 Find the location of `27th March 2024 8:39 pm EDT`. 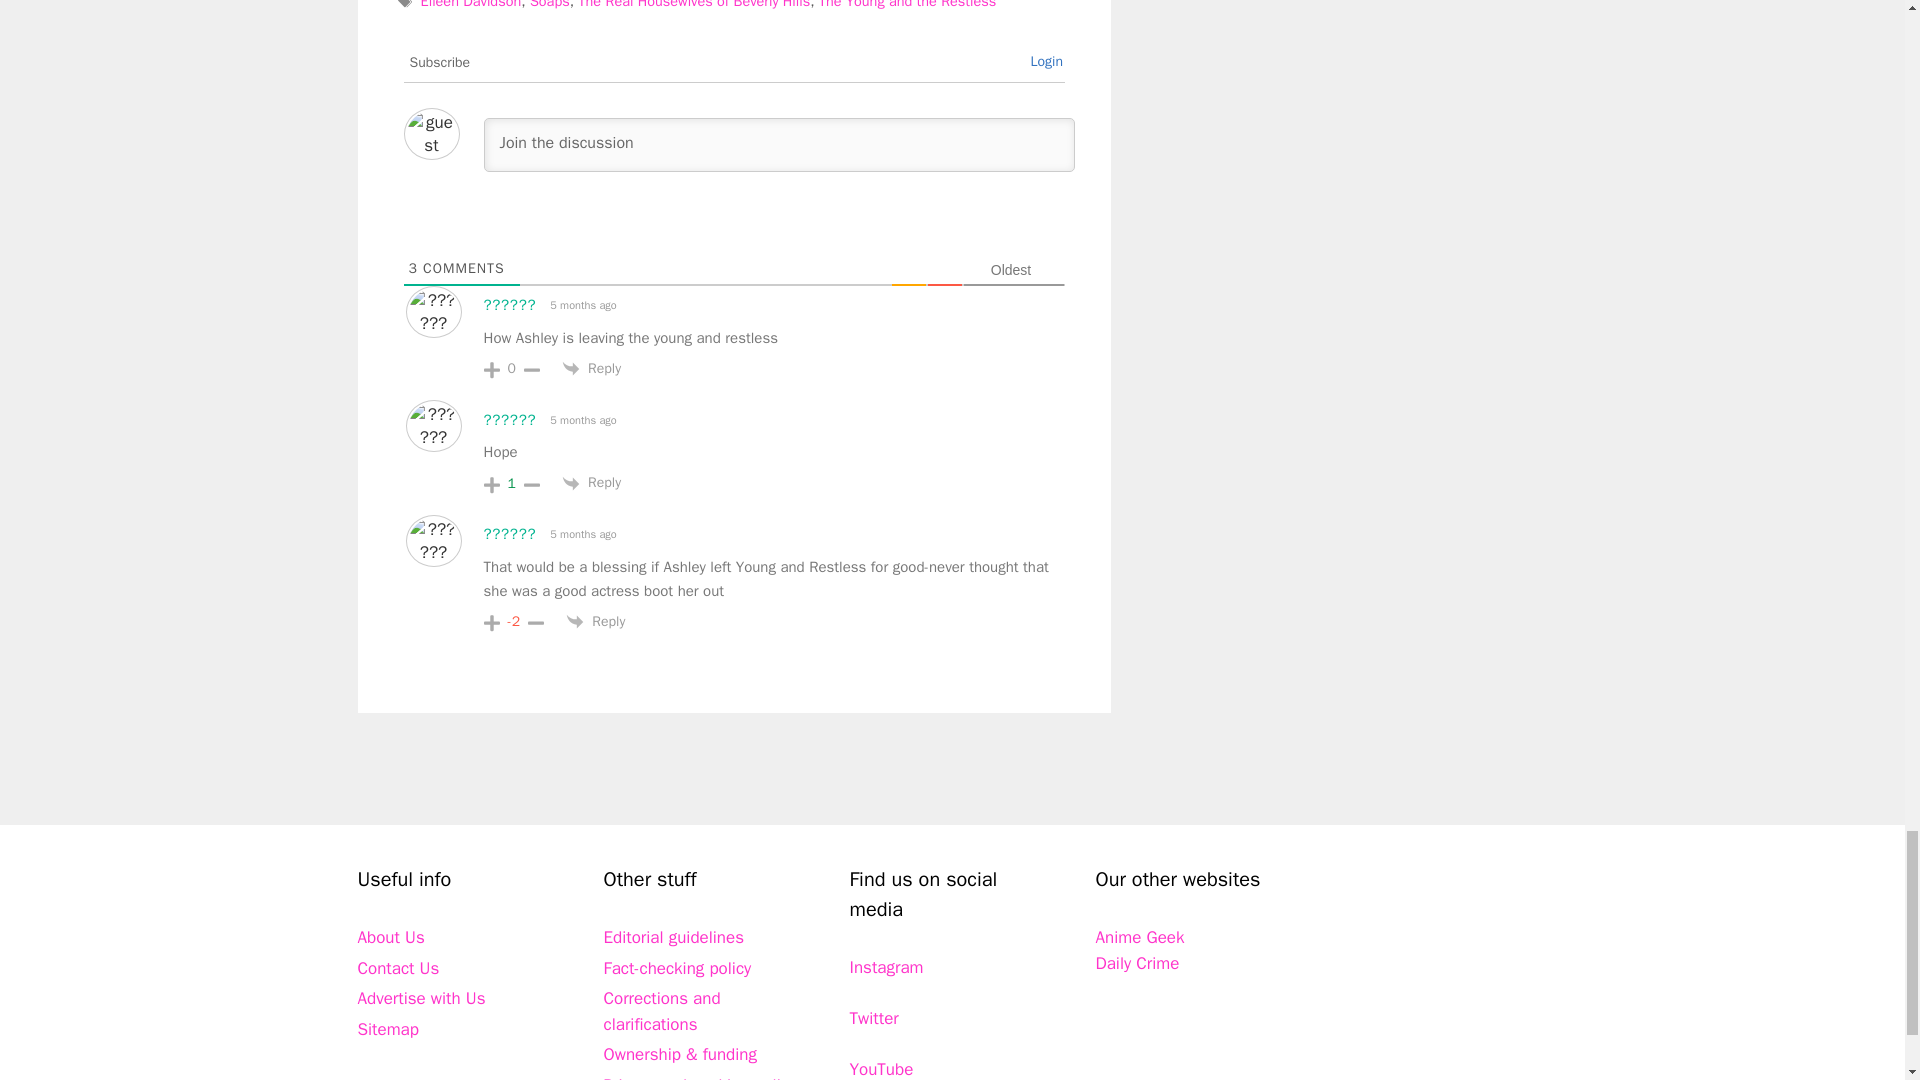

27th March 2024 8:39 pm EDT is located at coordinates (582, 534).